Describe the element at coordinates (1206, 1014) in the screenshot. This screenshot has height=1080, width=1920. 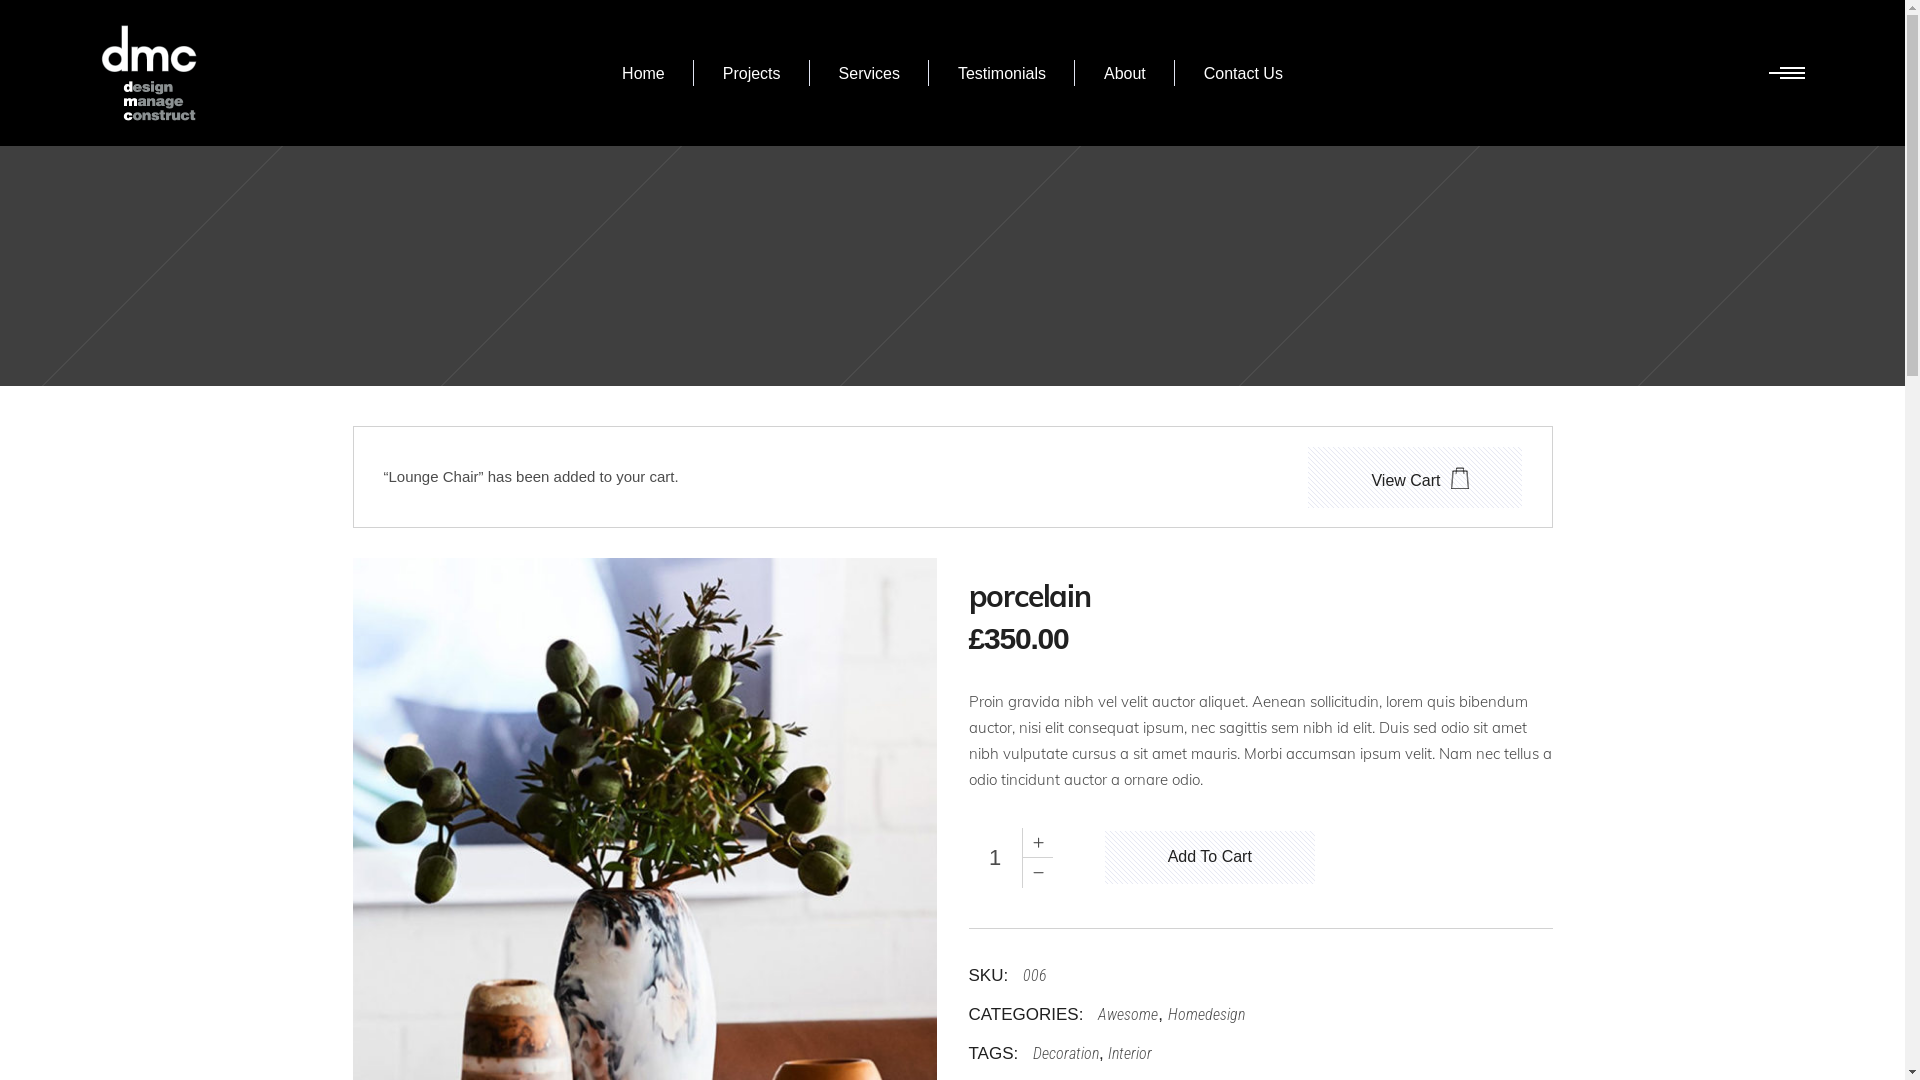
I see `Homedesign` at that location.